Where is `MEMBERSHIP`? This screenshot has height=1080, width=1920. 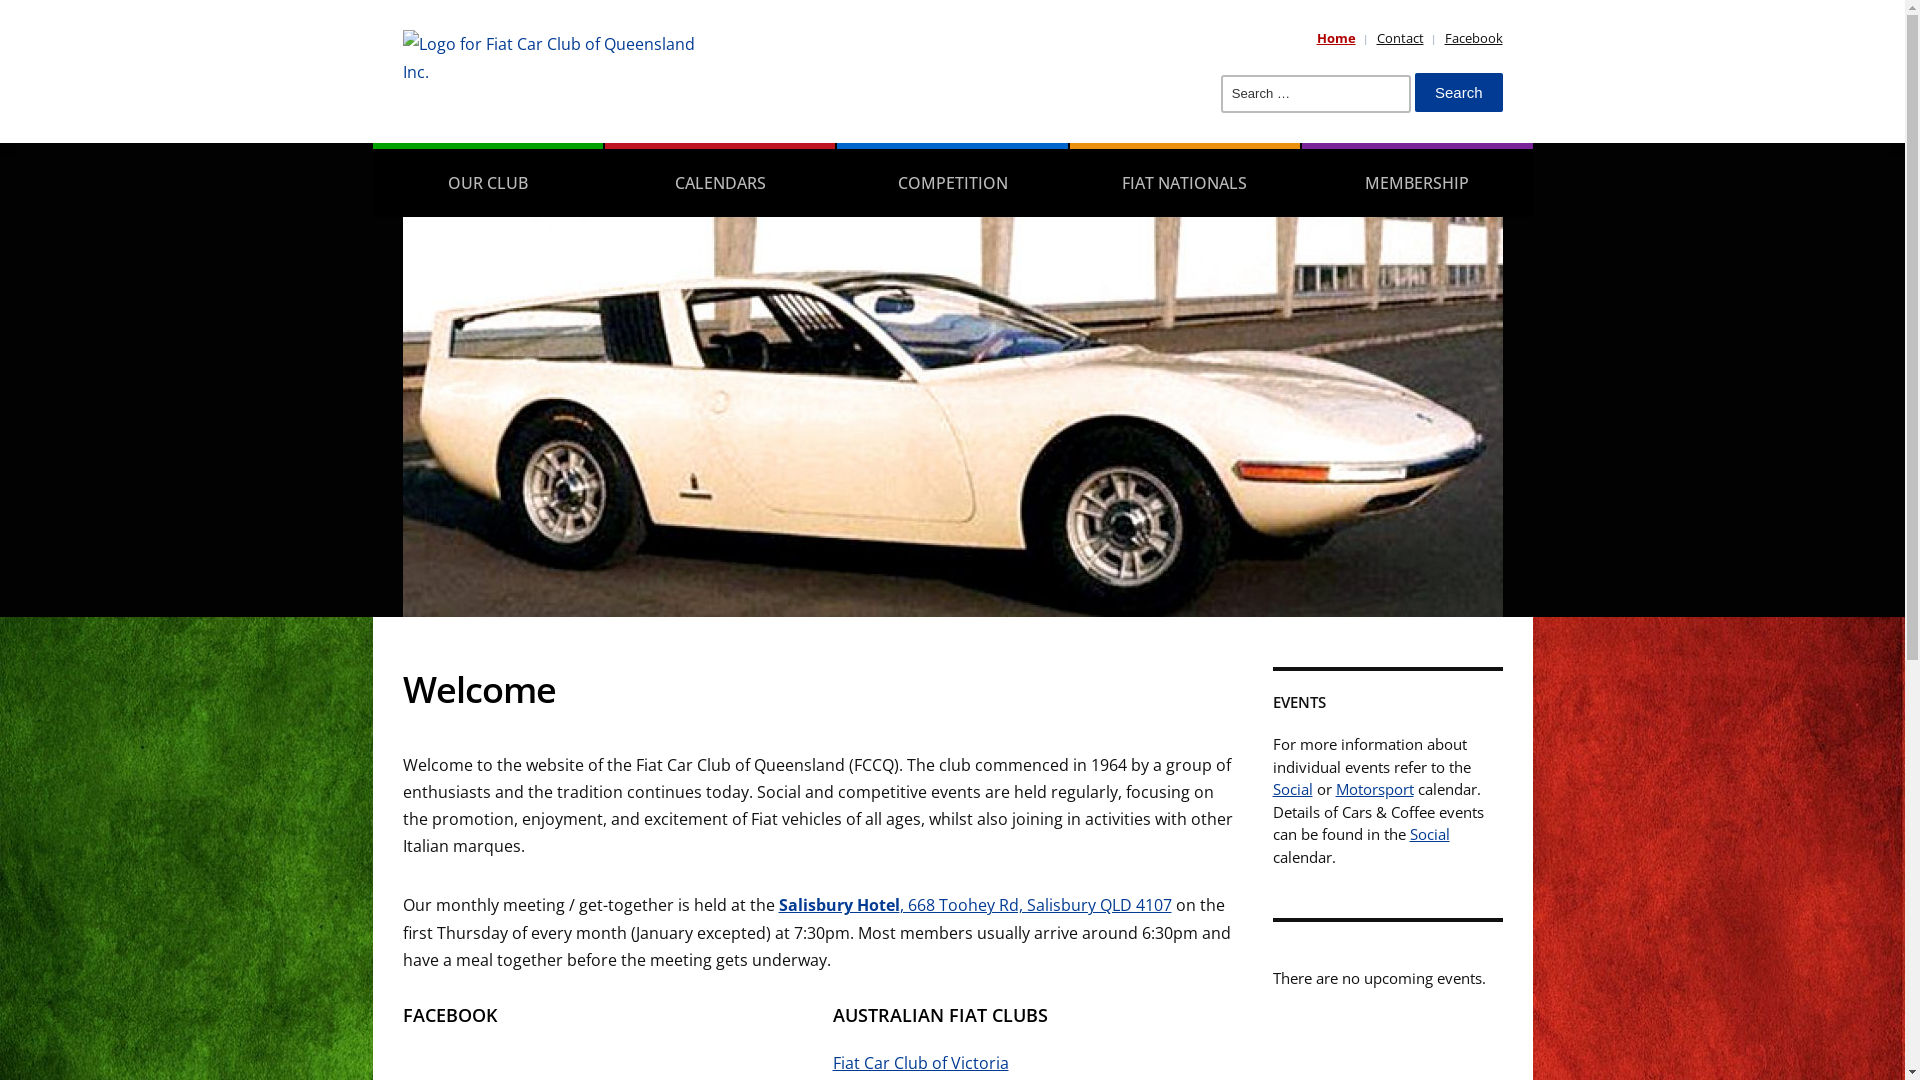 MEMBERSHIP is located at coordinates (1417, 180).